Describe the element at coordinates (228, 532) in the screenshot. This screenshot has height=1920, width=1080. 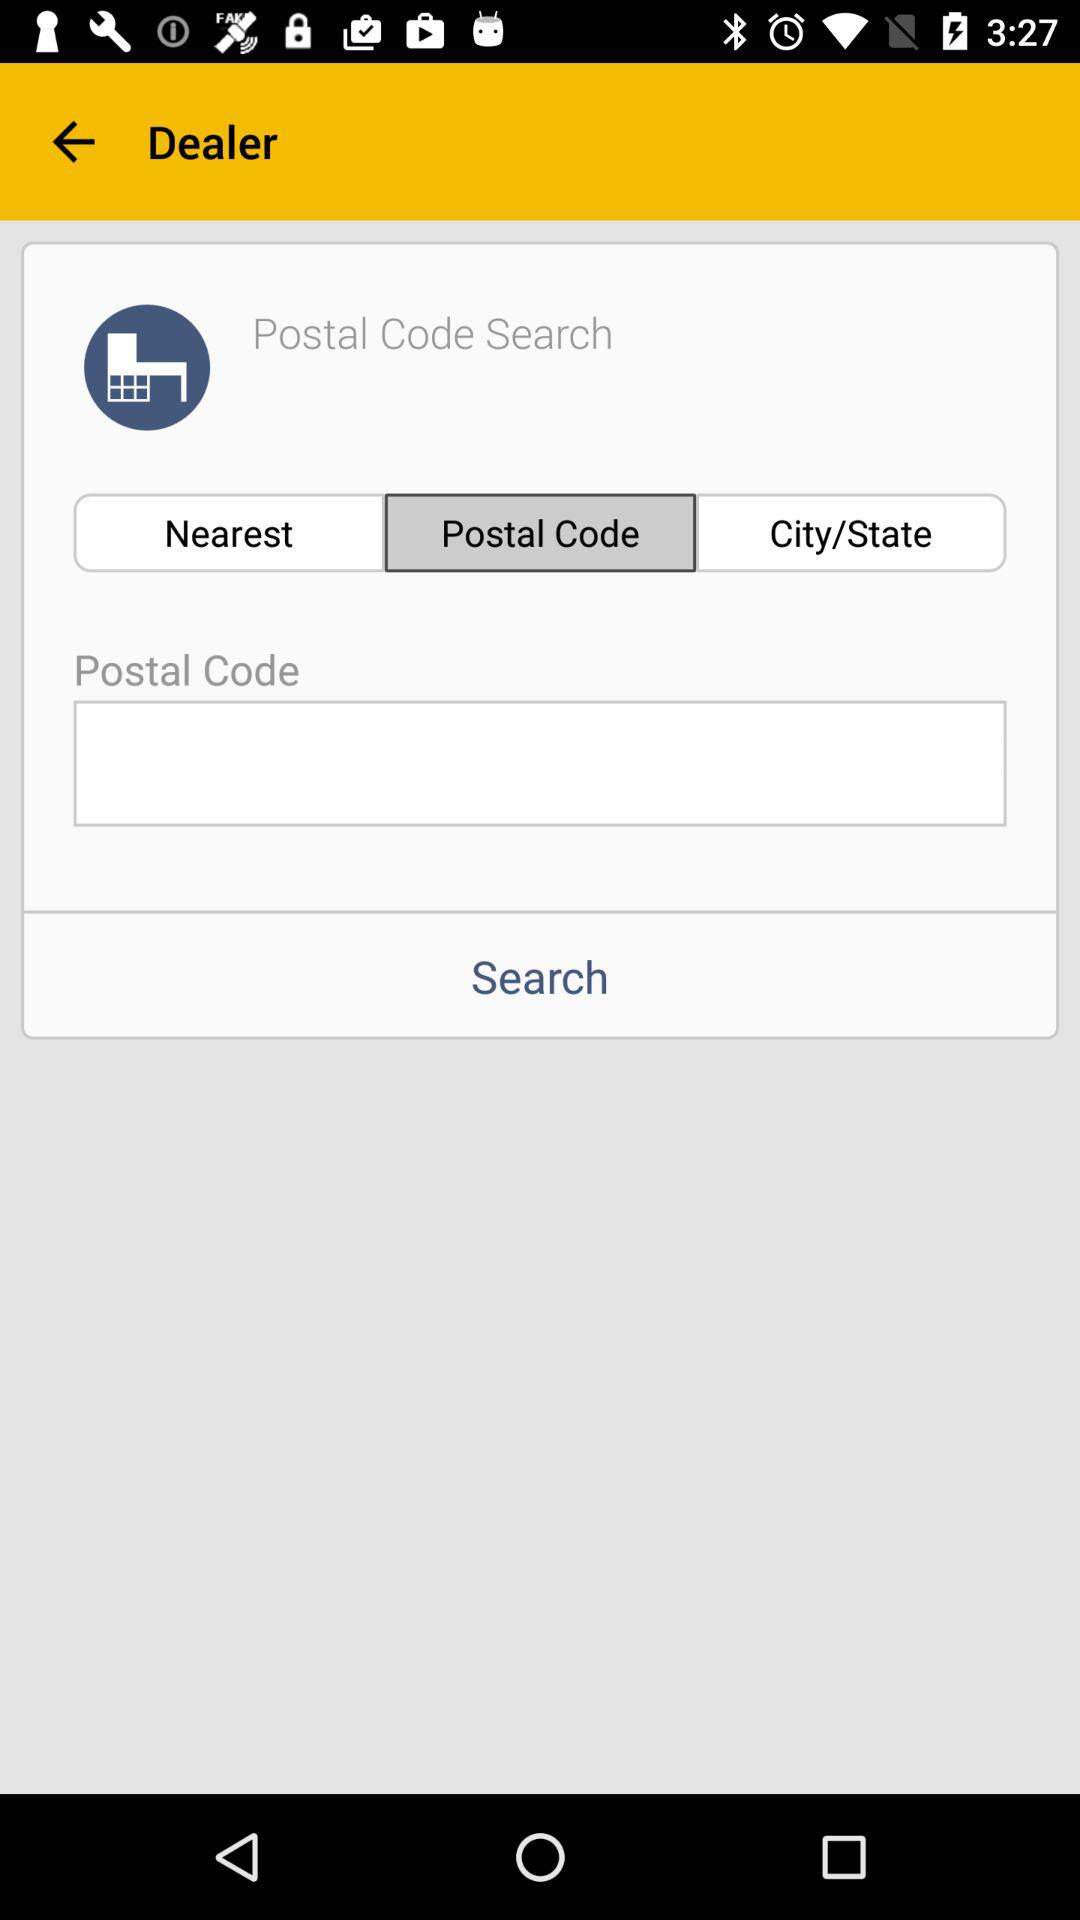
I see `launch the nearest icon` at that location.